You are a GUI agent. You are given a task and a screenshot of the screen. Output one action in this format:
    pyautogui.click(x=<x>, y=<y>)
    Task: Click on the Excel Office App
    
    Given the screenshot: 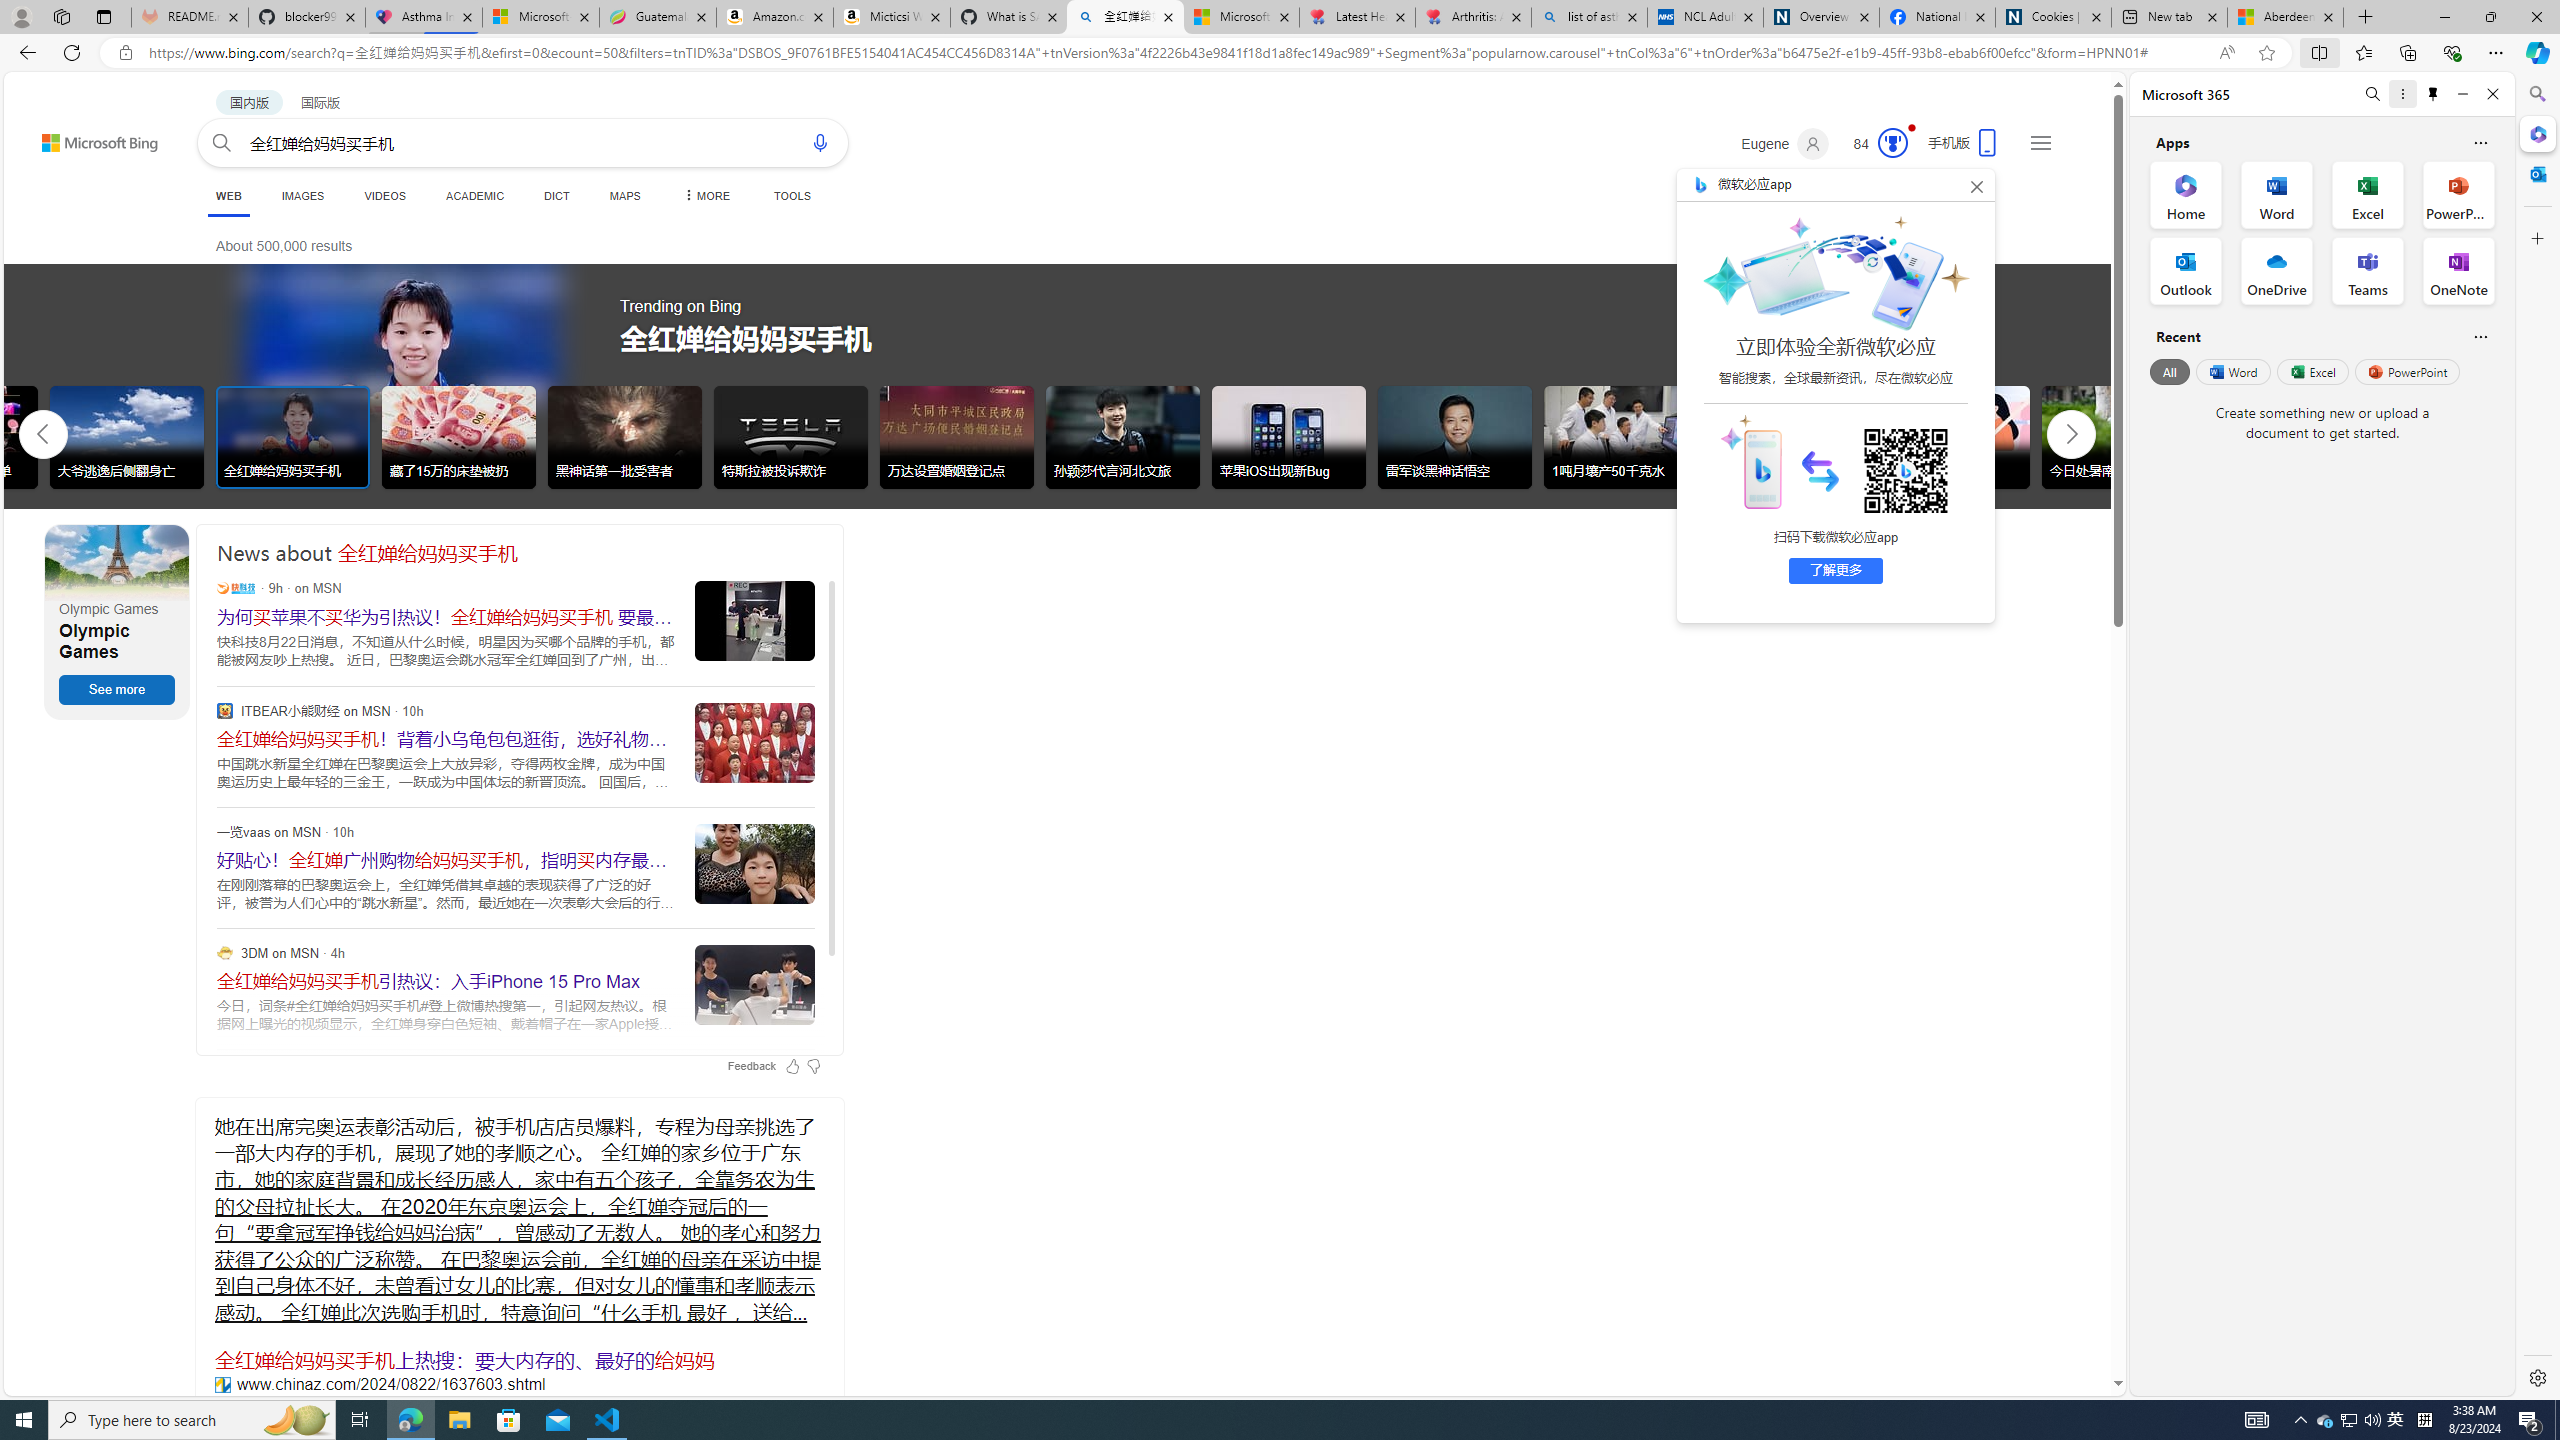 What is the action you would take?
    pyautogui.click(x=2368, y=194)
    